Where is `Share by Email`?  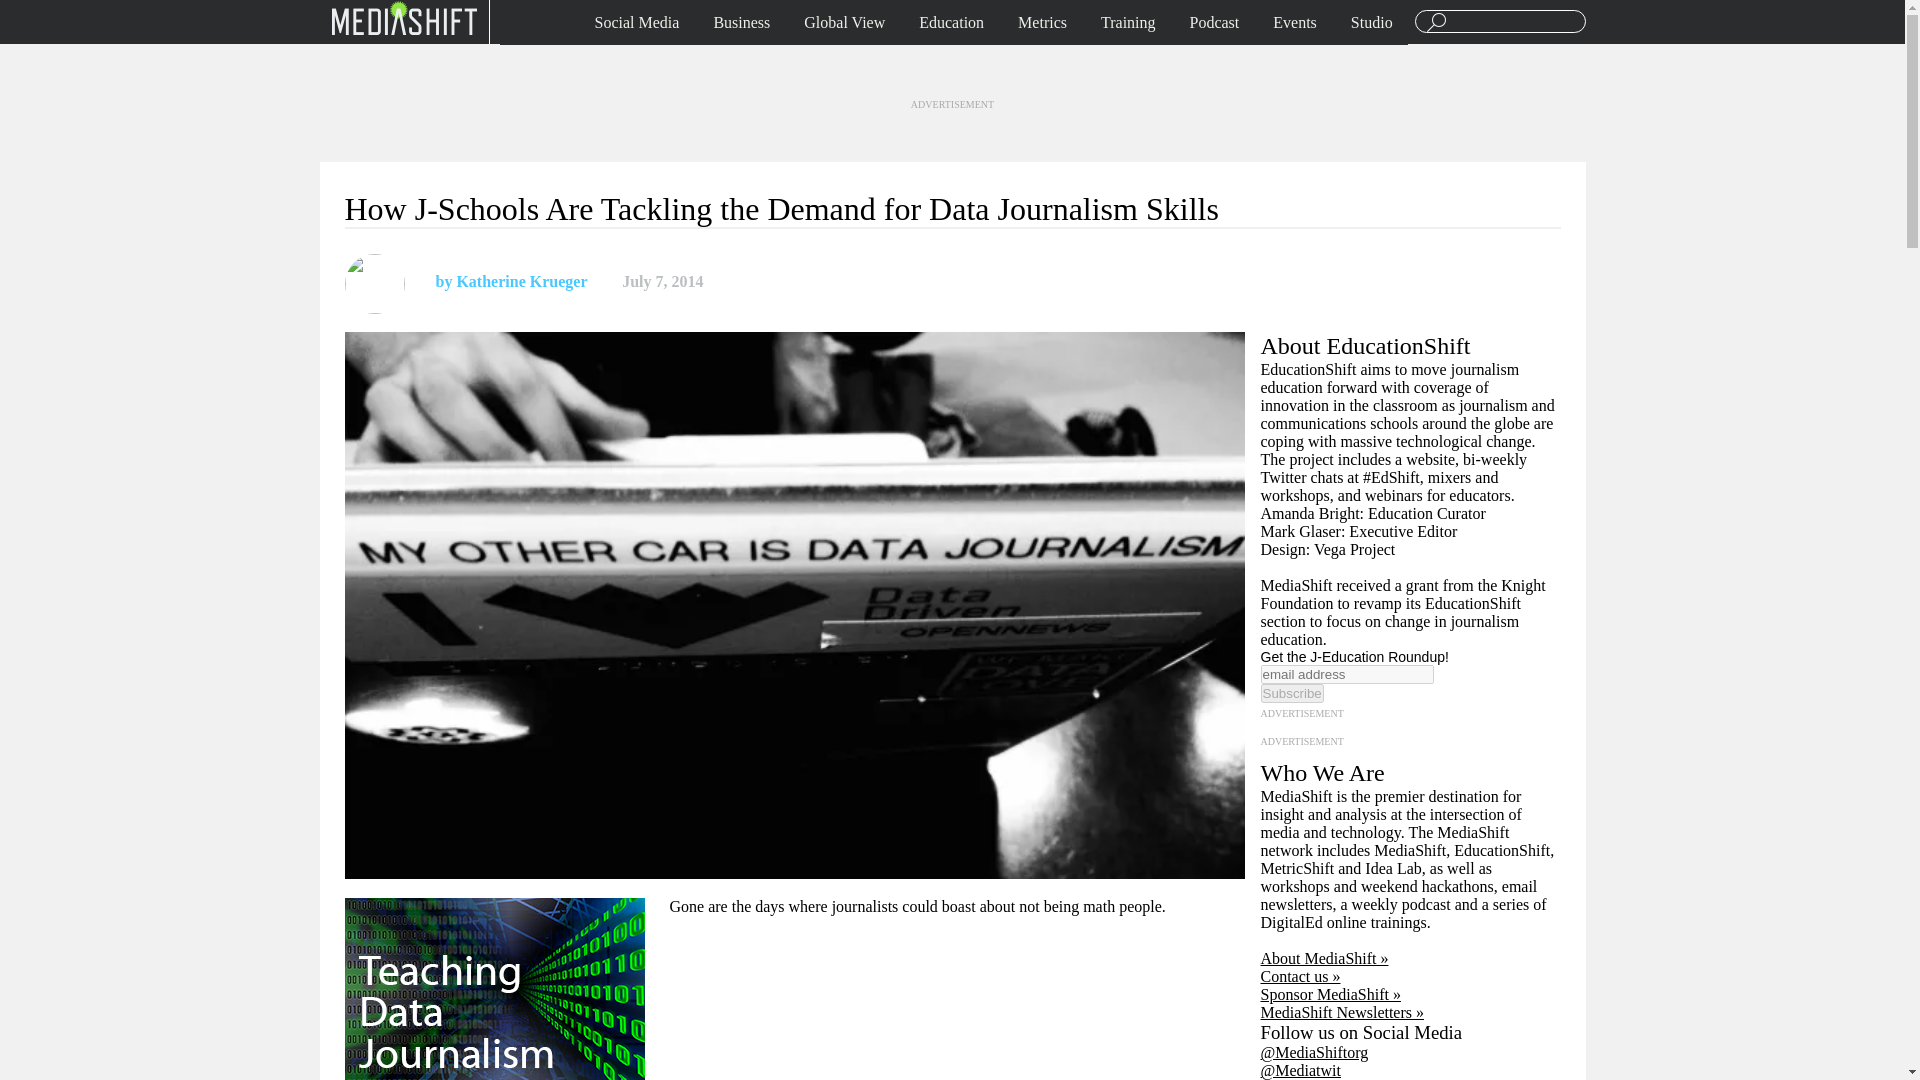 Share by Email is located at coordinates (810, 282).